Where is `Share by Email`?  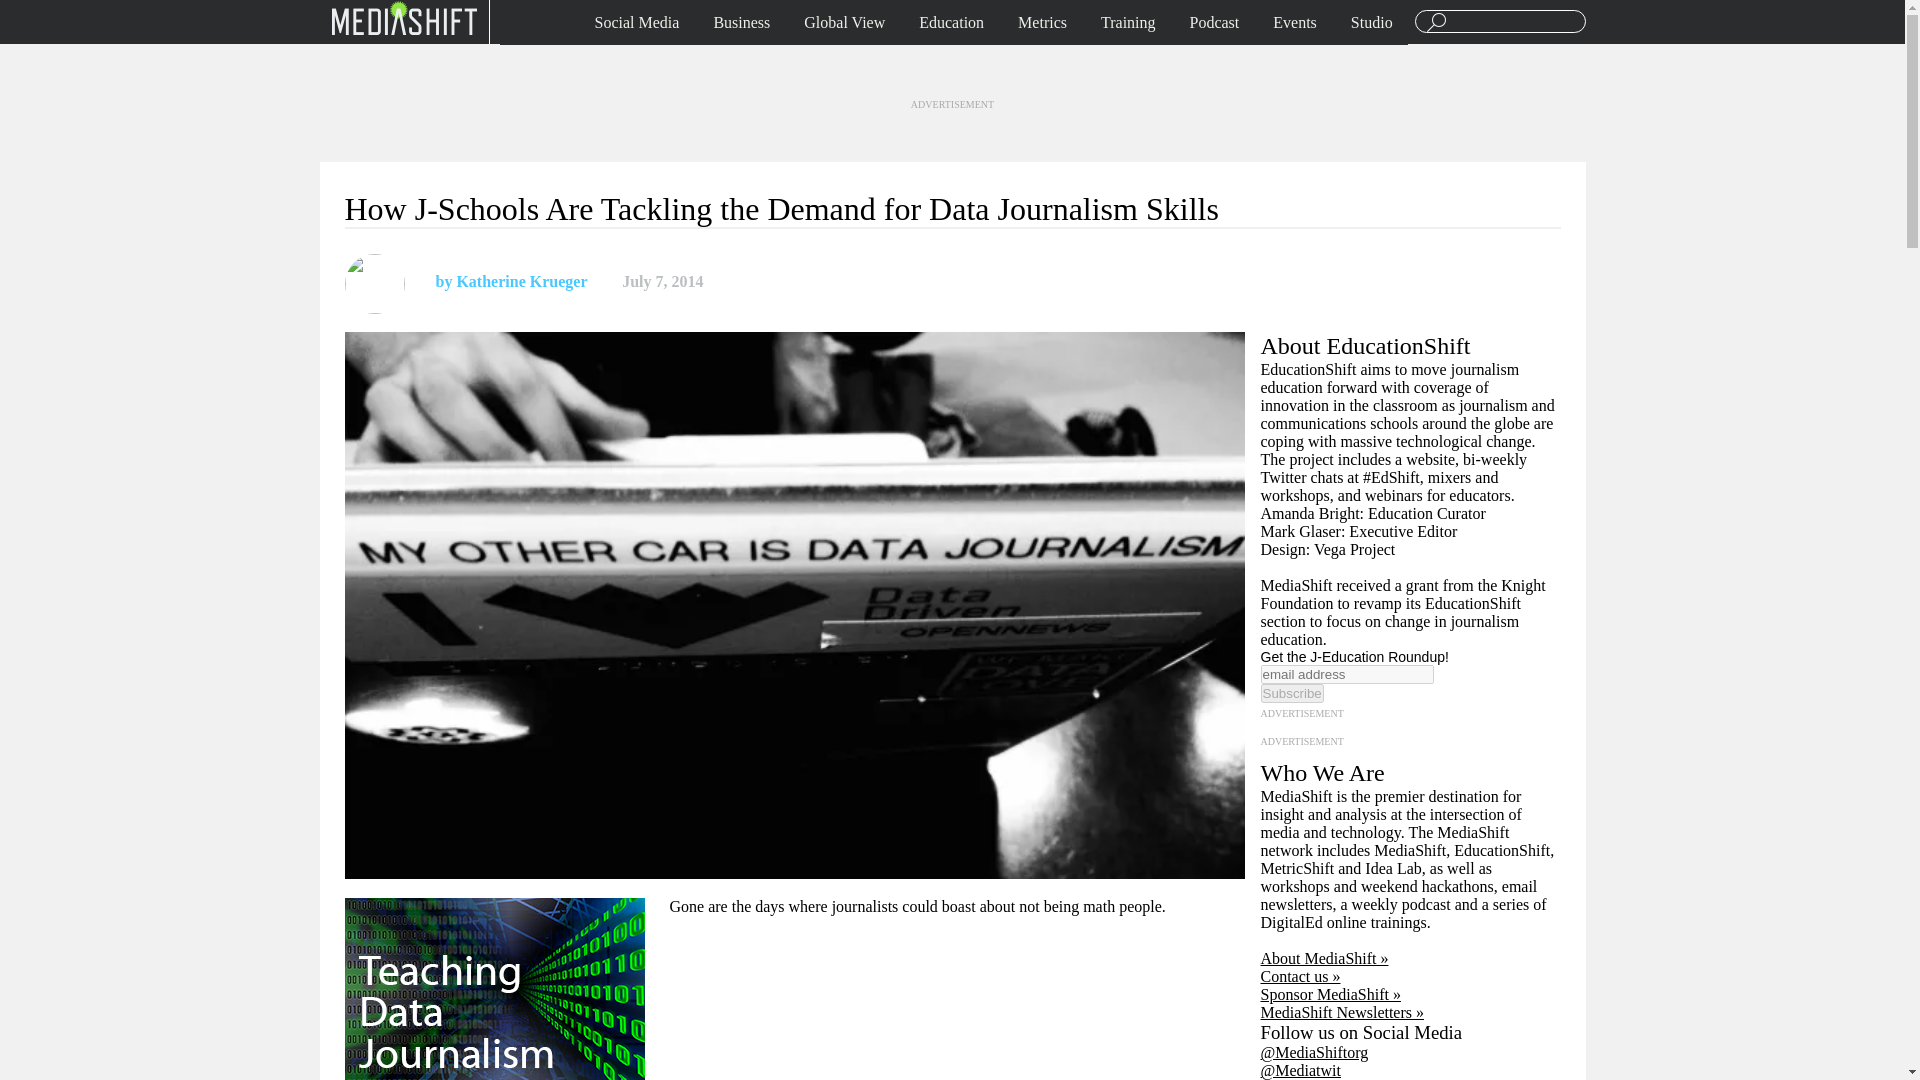 Share by Email is located at coordinates (810, 282).